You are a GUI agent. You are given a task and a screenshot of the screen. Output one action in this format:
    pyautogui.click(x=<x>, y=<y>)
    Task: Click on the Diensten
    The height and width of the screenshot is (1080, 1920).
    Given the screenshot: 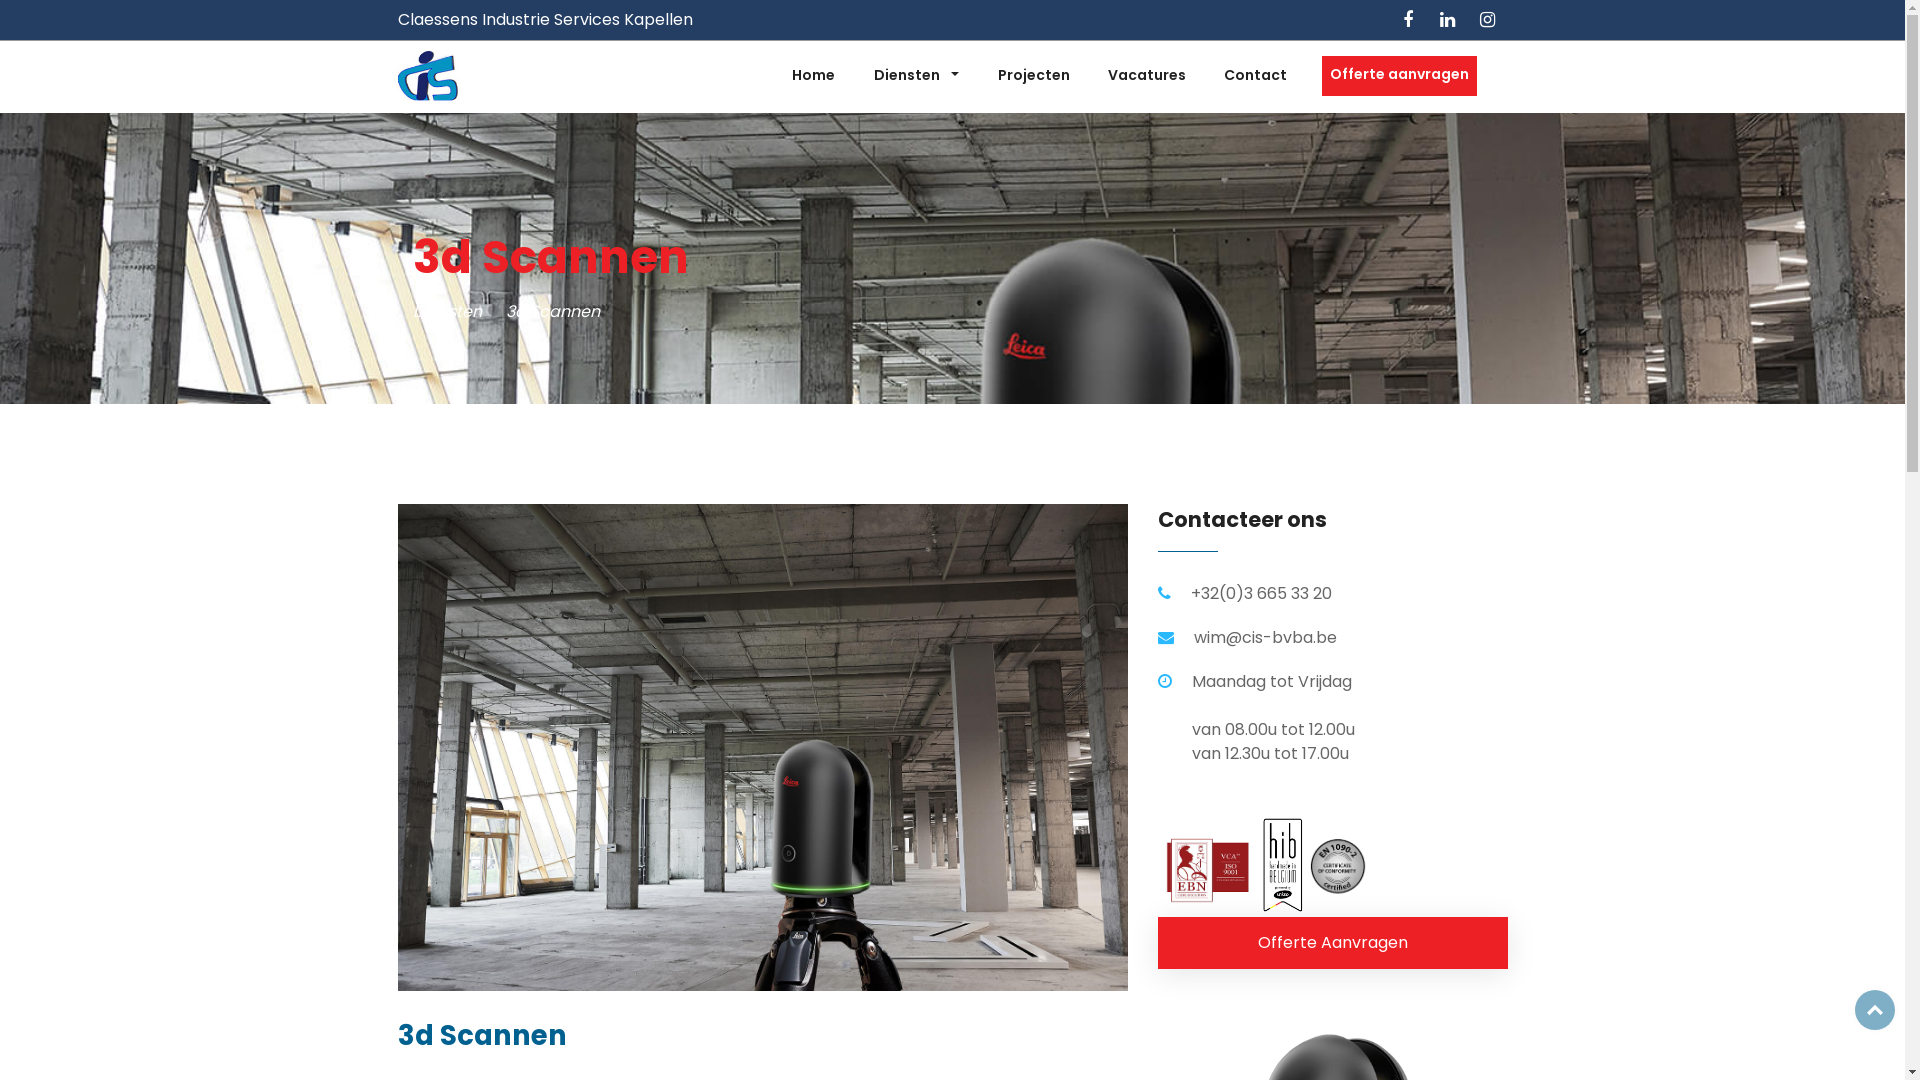 What is the action you would take?
    pyautogui.click(x=917, y=77)
    